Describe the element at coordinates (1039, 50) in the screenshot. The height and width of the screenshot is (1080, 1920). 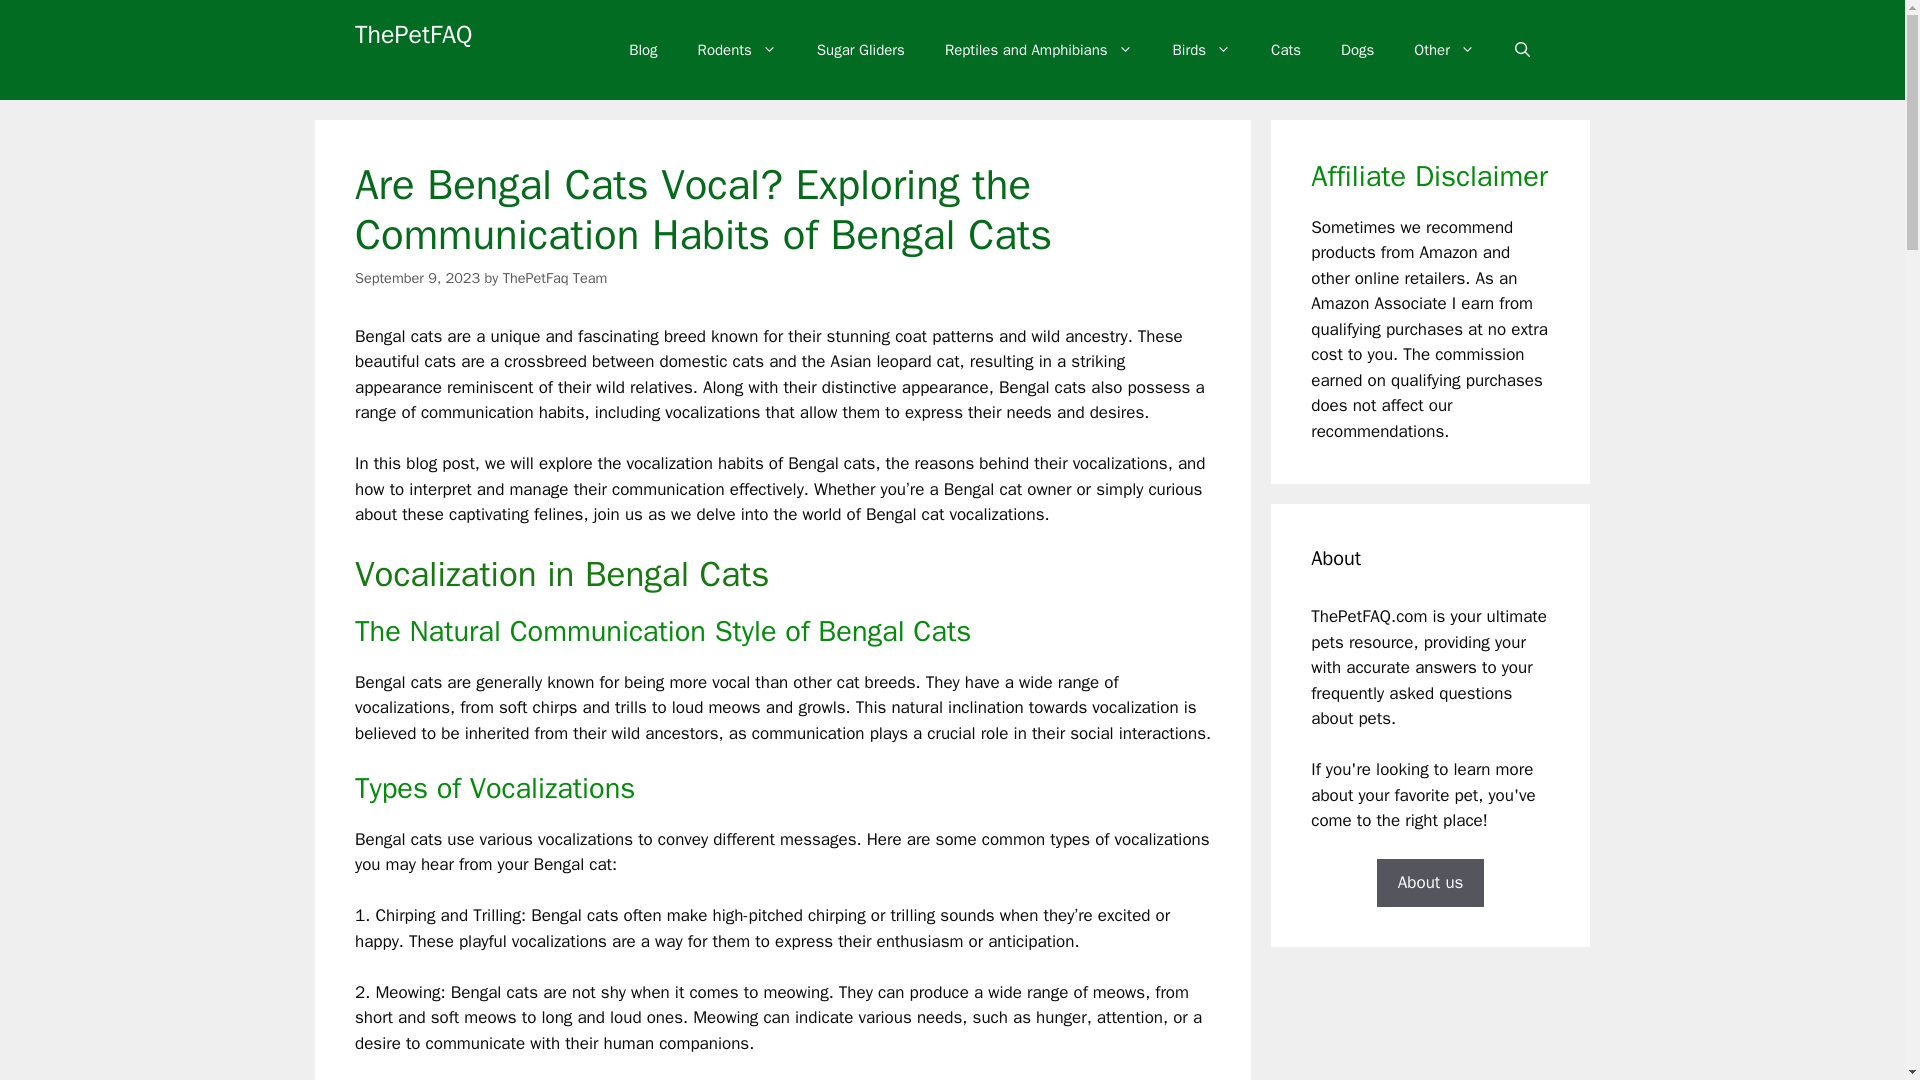
I see `Reptiles and Amphibians` at that location.